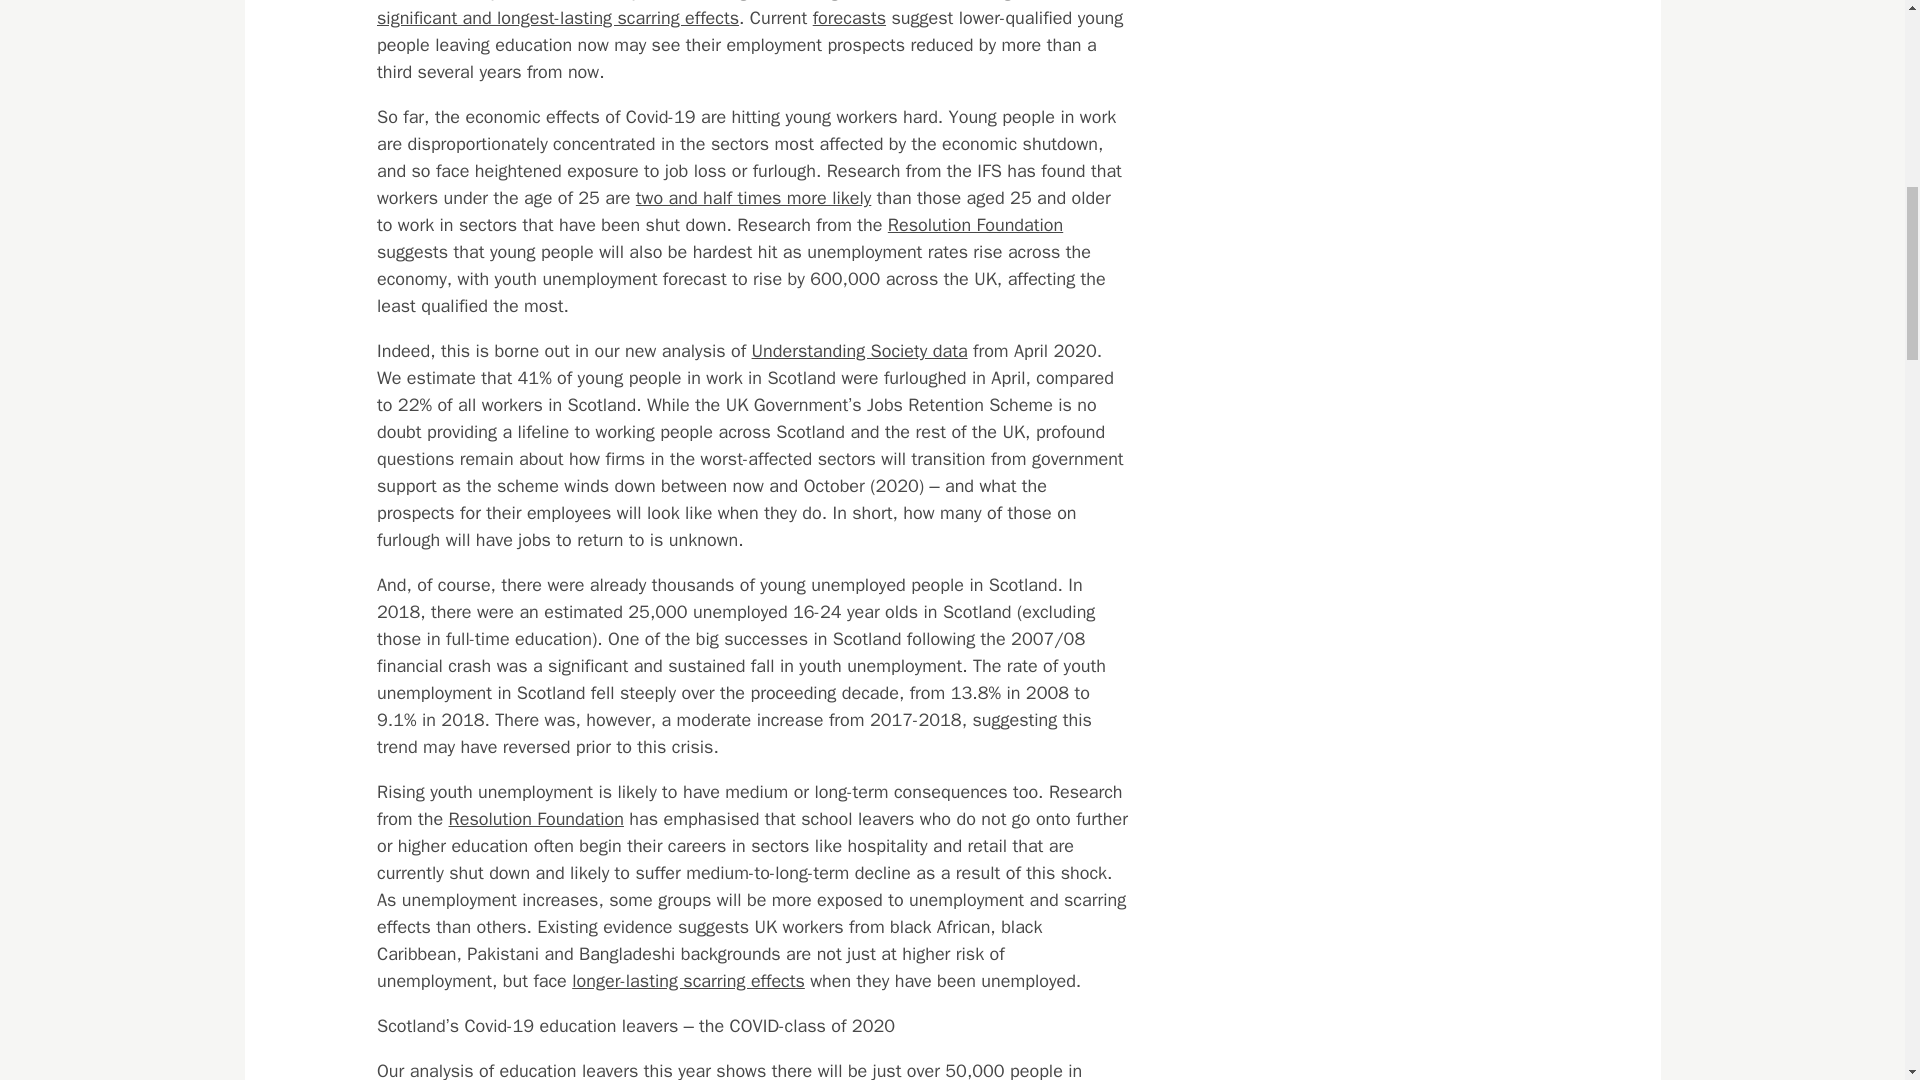  I want to click on forecasts, so click(848, 18).